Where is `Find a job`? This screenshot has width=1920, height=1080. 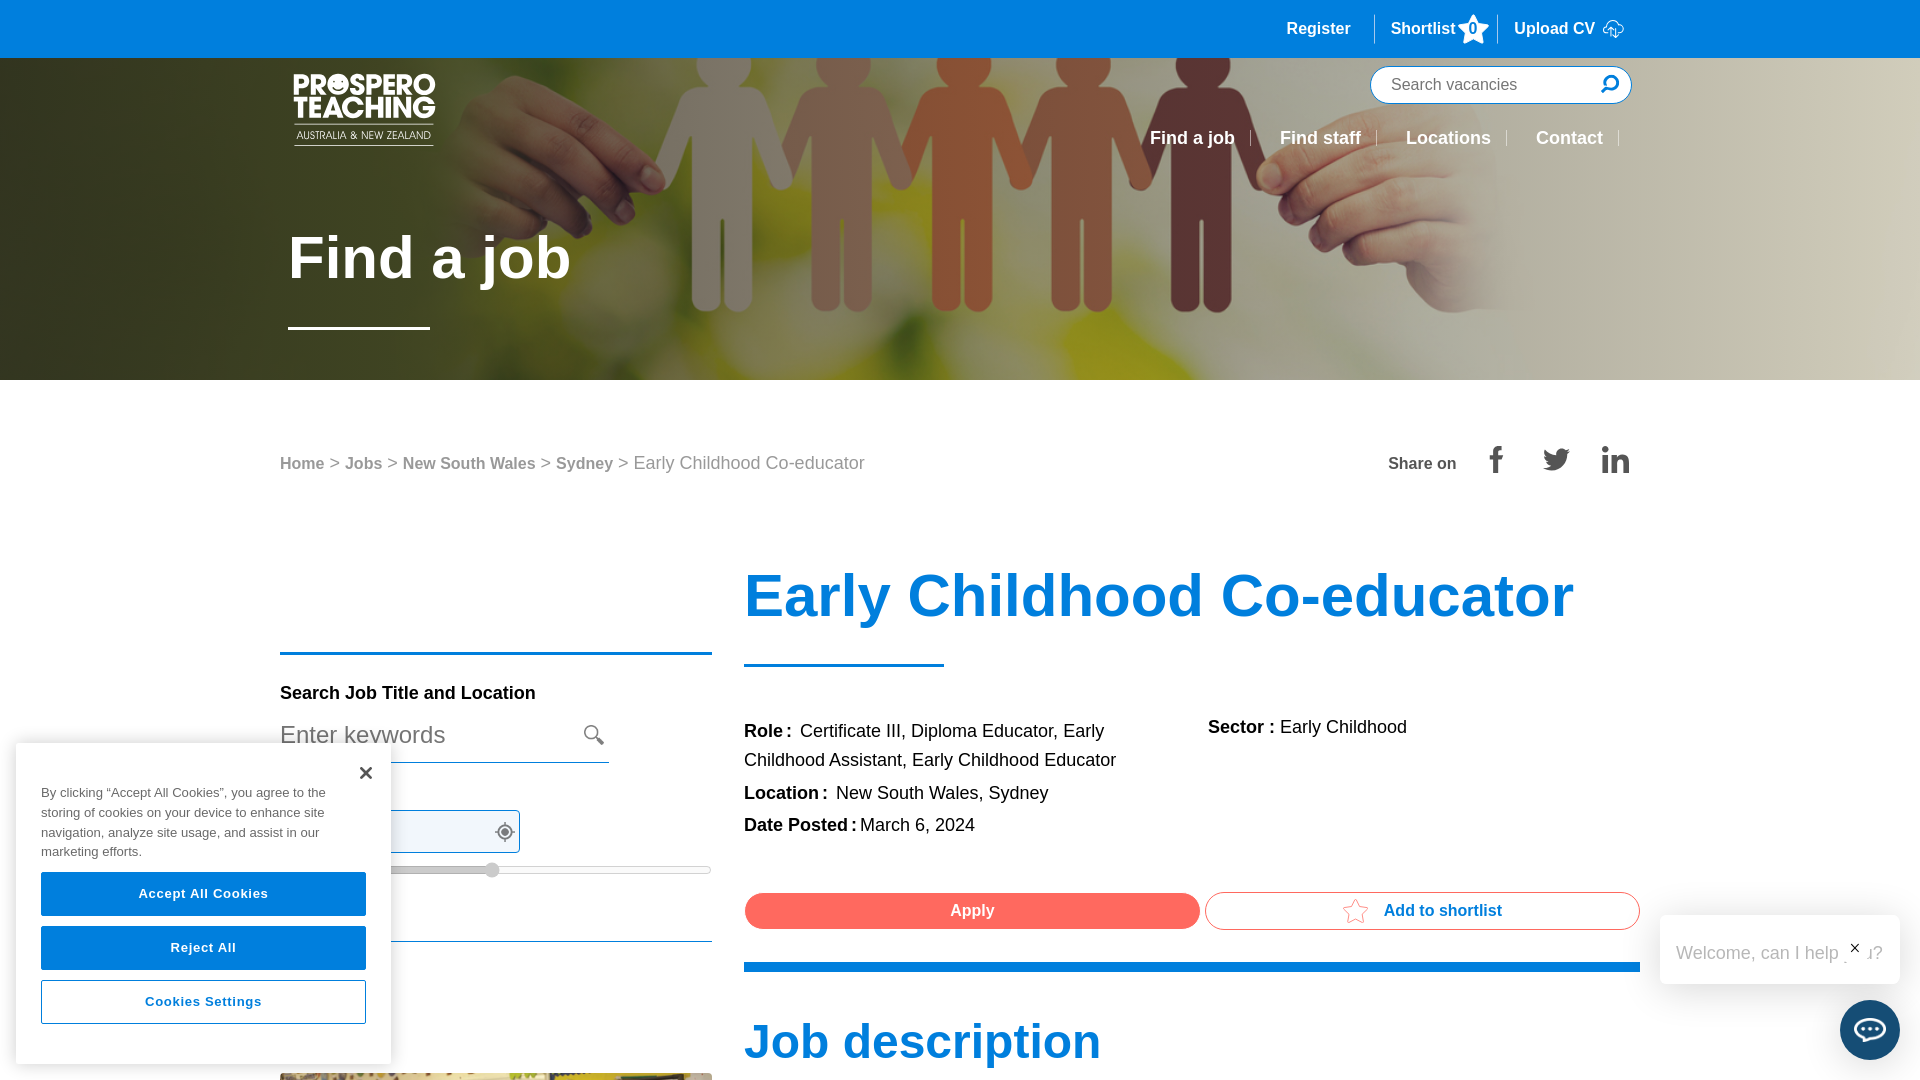
Find a job is located at coordinates (1192, 138).